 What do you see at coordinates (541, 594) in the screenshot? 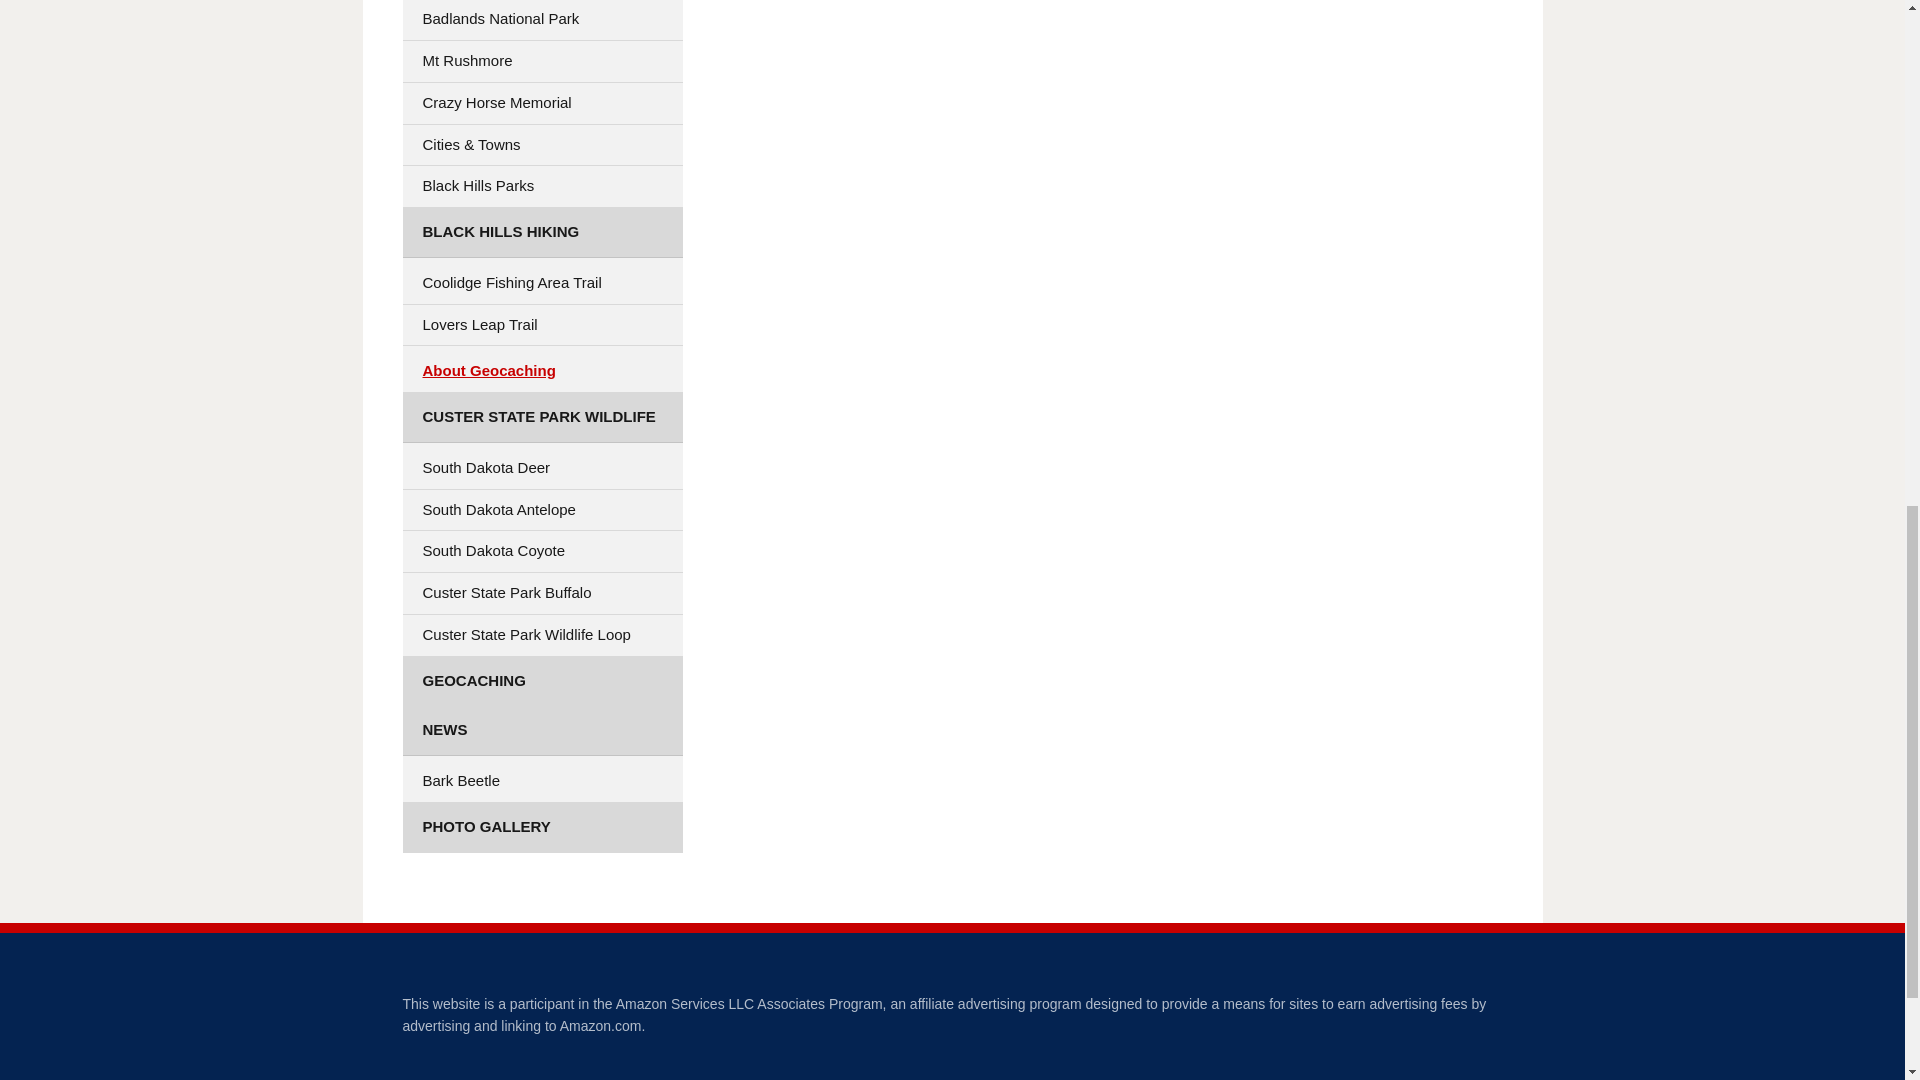
I see `Custer State Park Buffalo` at bounding box center [541, 594].